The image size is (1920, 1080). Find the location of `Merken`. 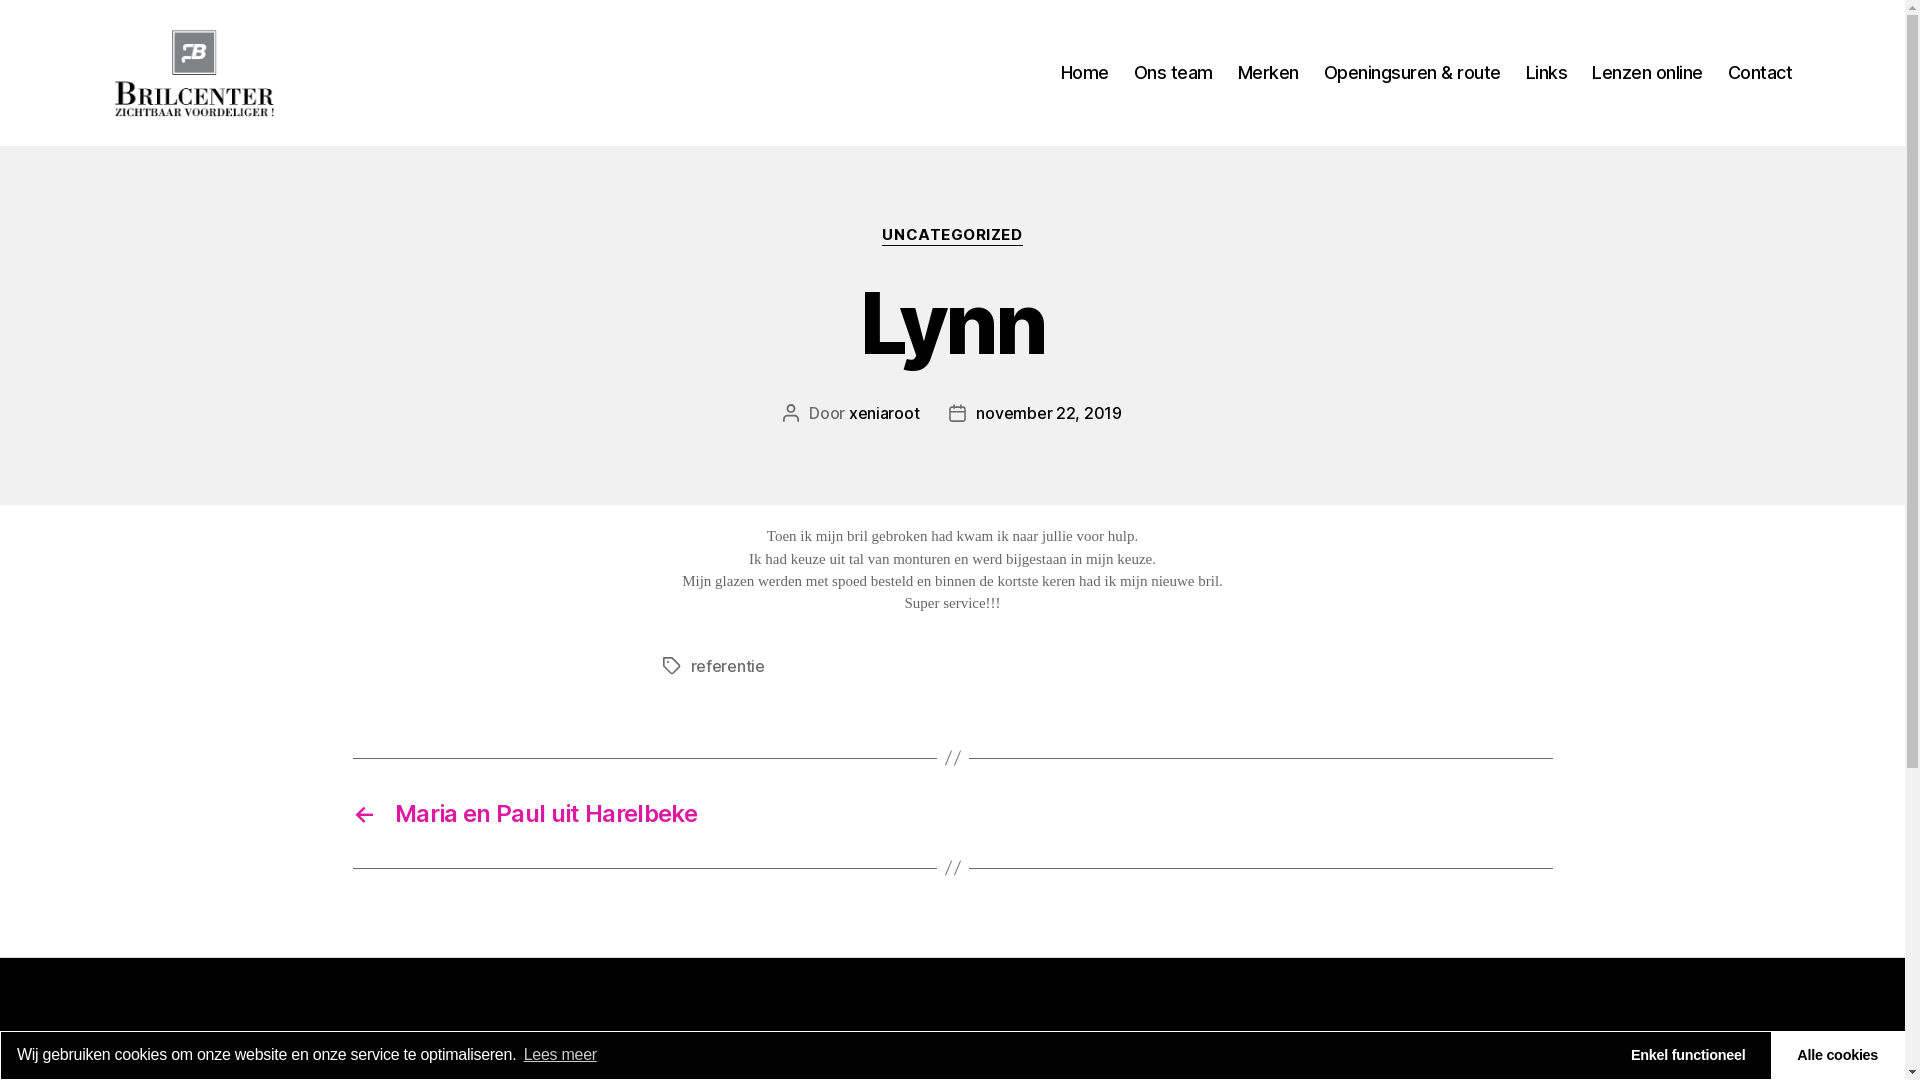

Merken is located at coordinates (1268, 73).